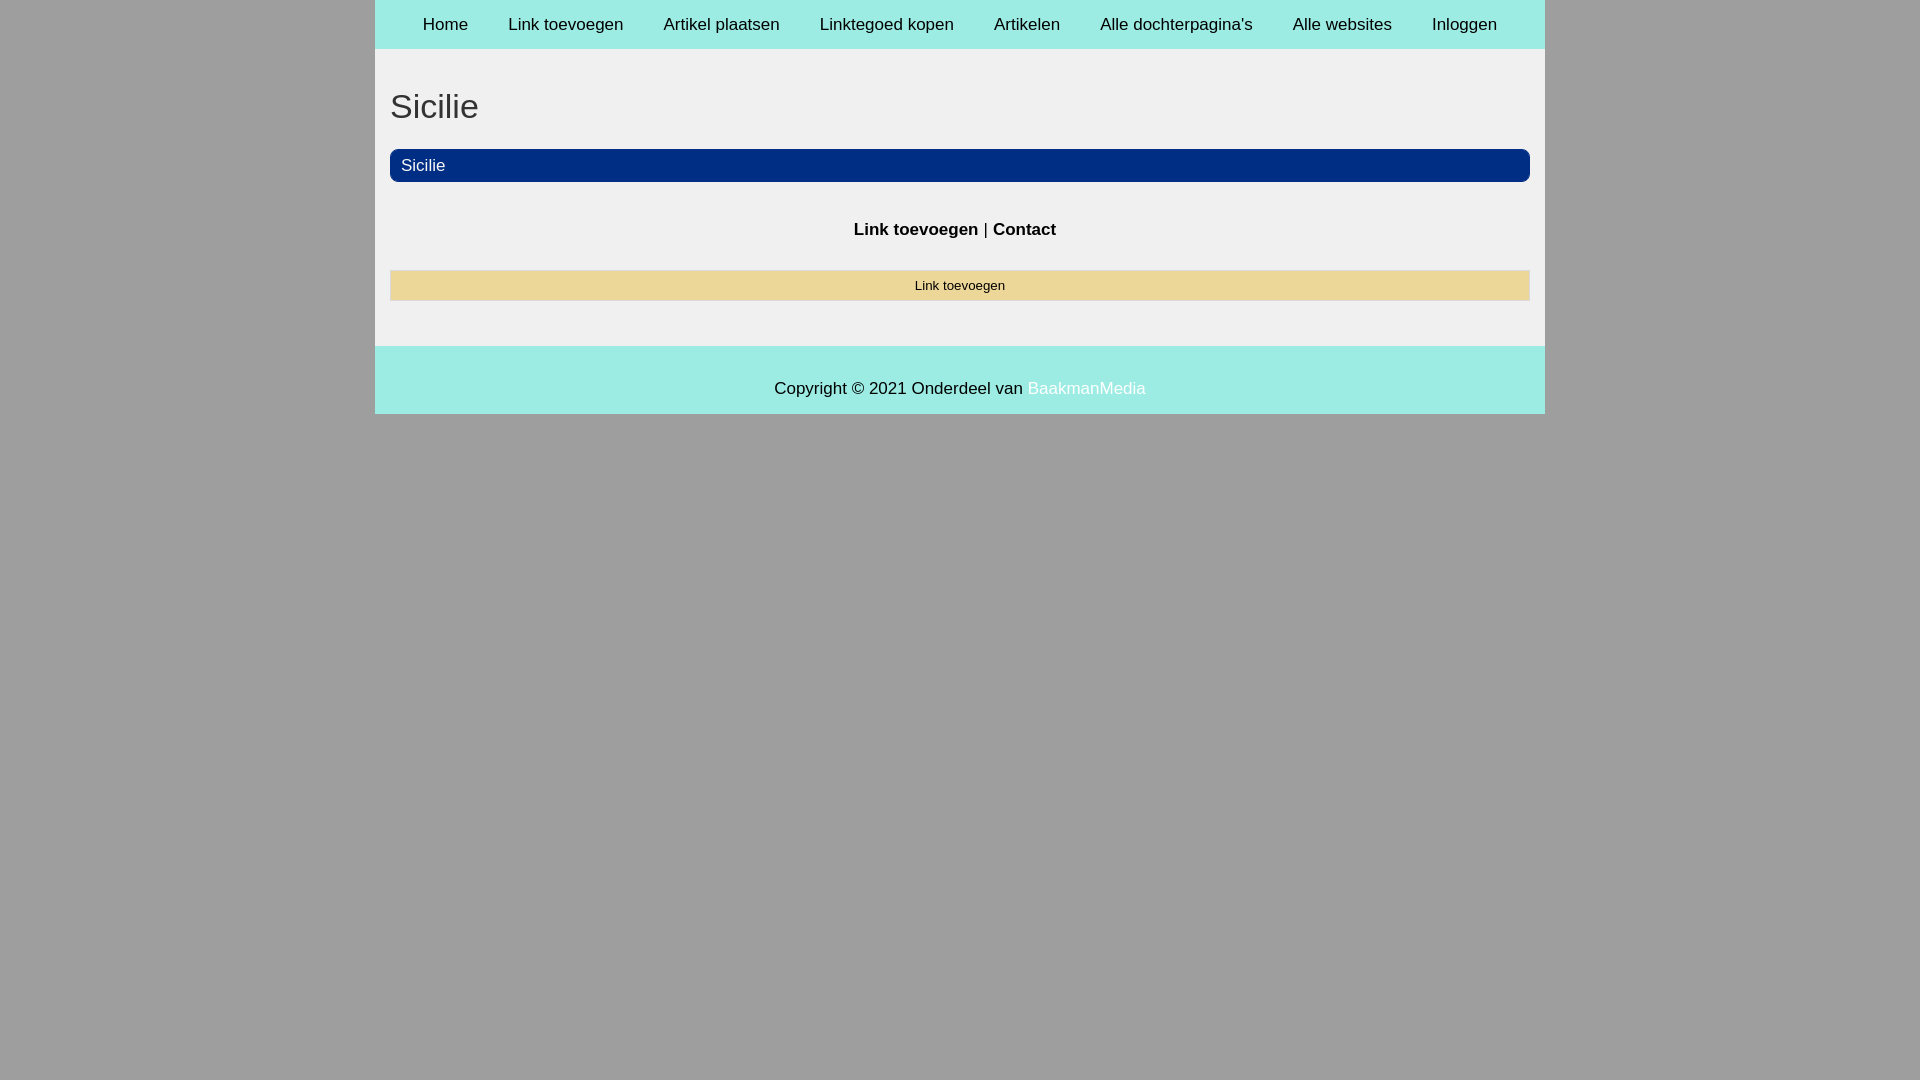  Describe the element at coordinates (1176, 24) in the screenshot. I see `Alle dochterpagina's` at that location.